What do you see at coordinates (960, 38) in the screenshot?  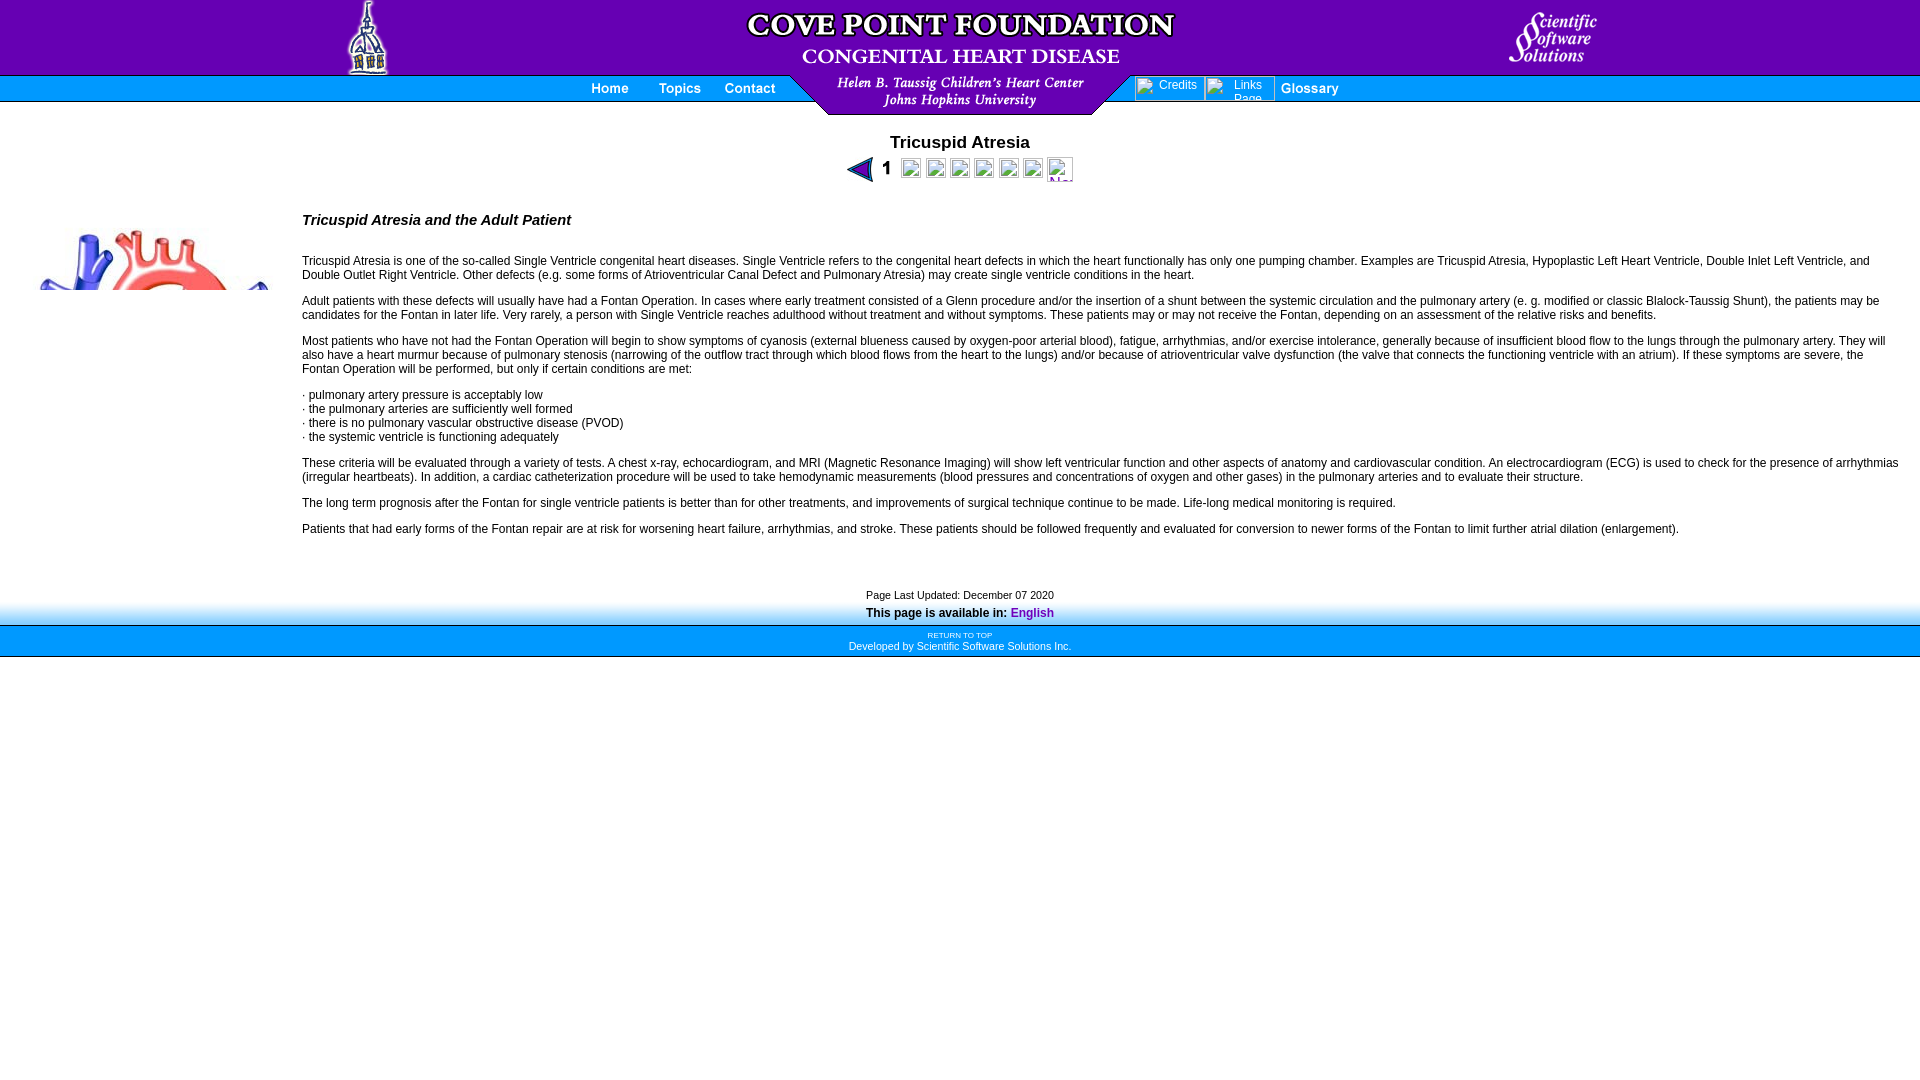 I see `Congenital Heart Disease` at bounding box center [960, 38].